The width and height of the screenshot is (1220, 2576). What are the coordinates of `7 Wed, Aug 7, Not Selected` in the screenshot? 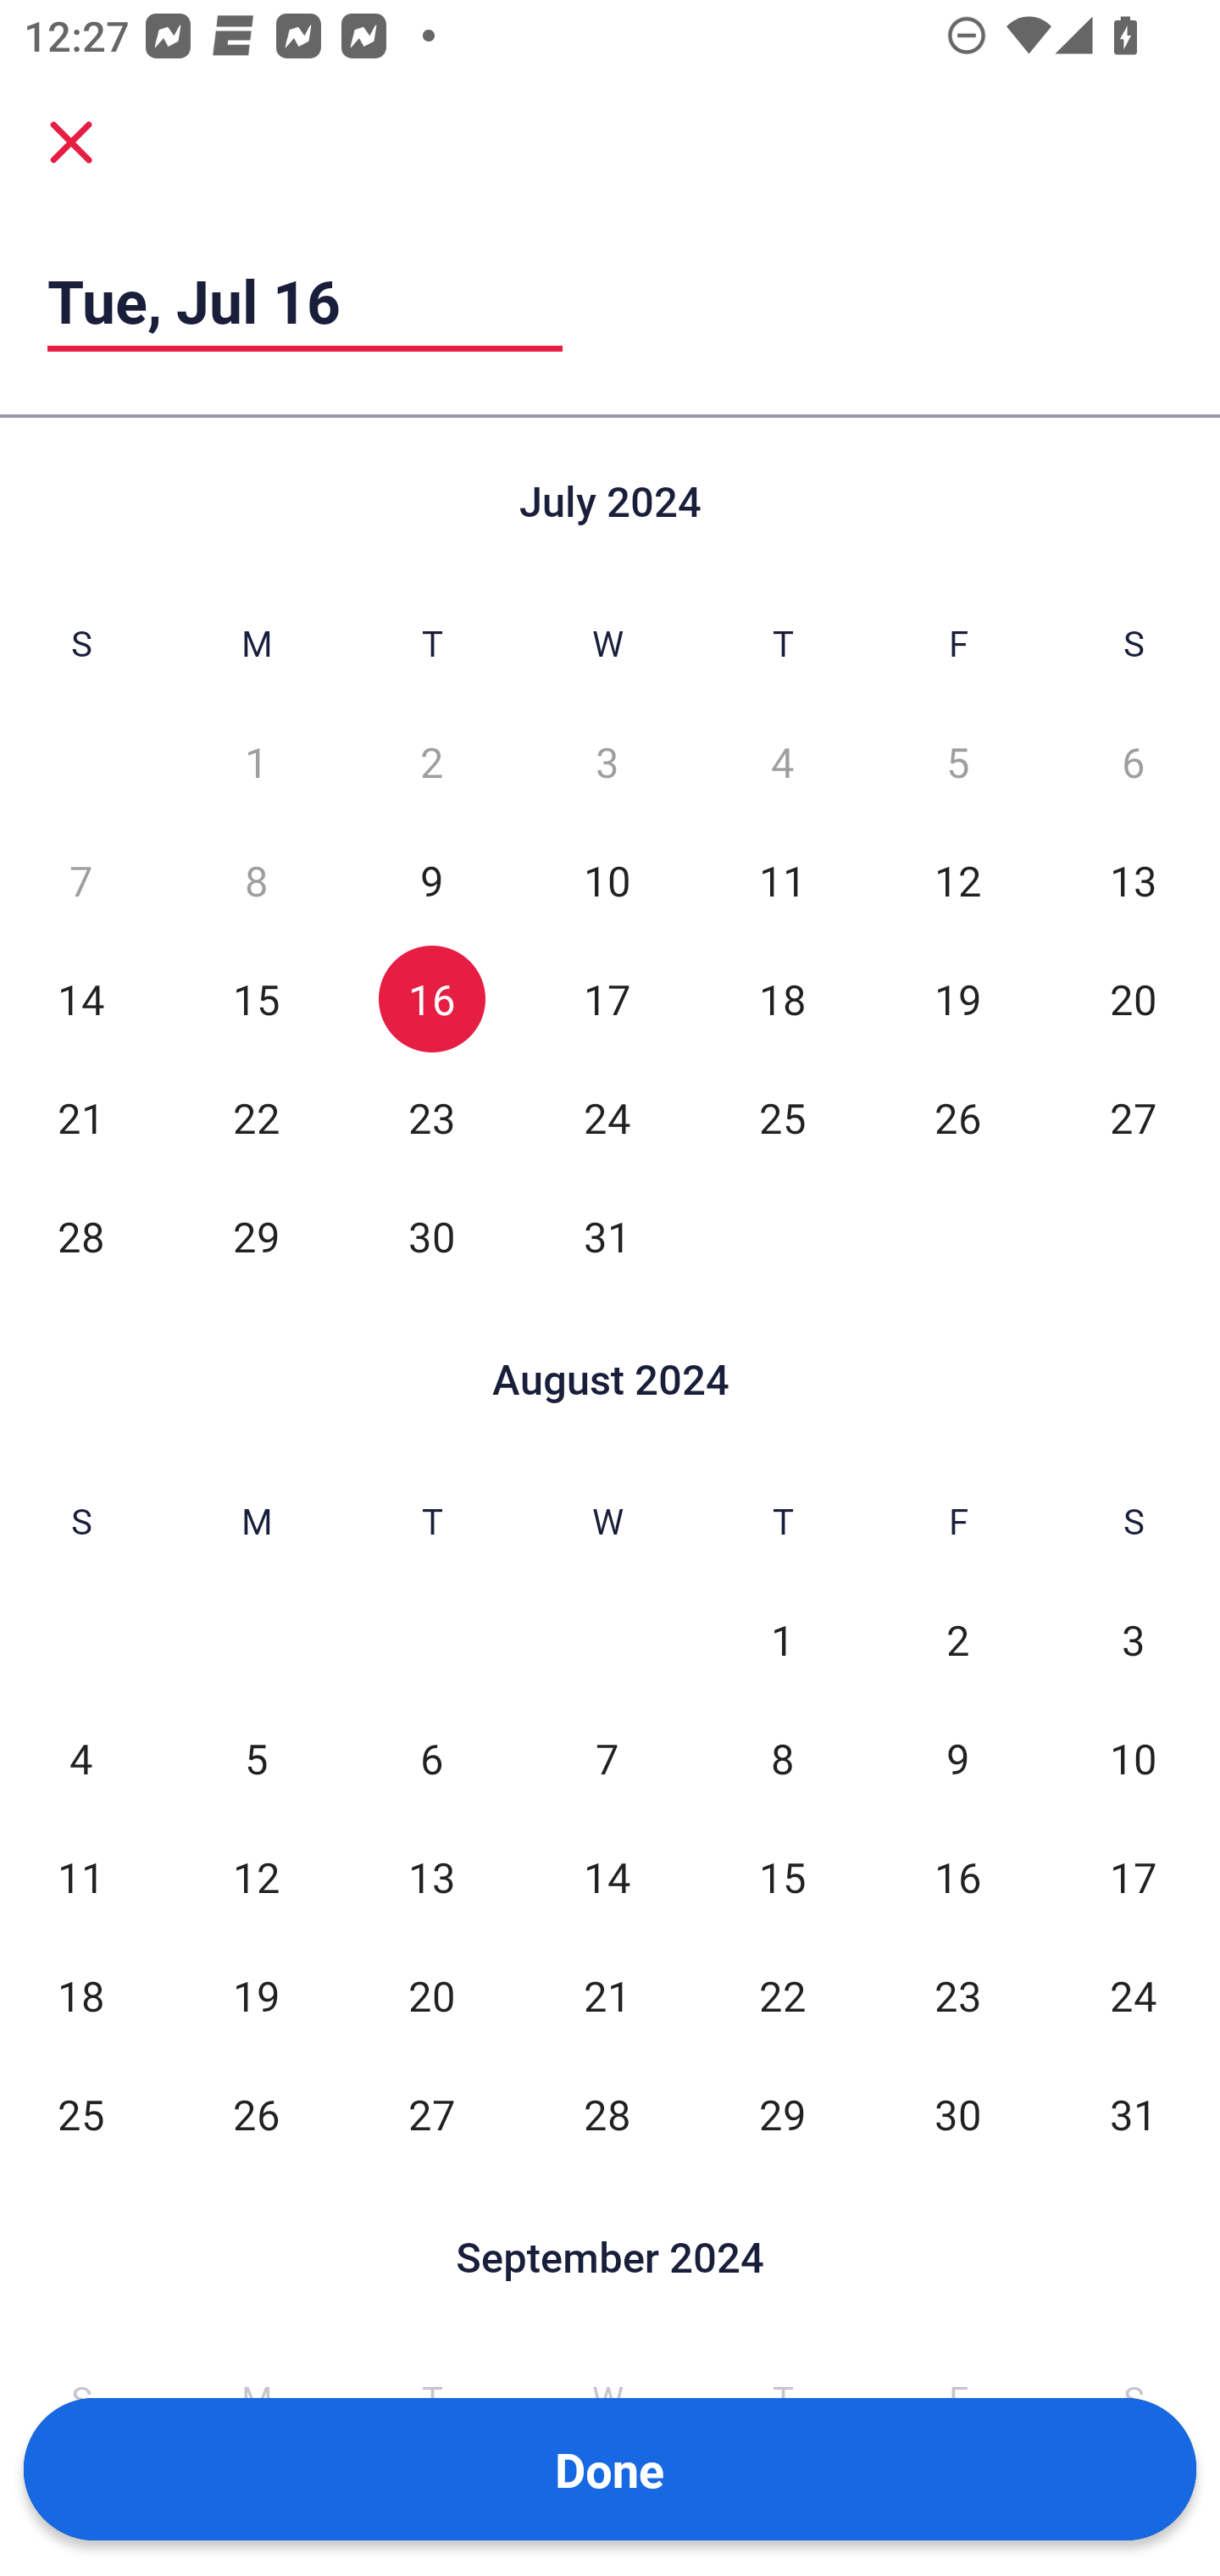 It's located at (607, 1759).